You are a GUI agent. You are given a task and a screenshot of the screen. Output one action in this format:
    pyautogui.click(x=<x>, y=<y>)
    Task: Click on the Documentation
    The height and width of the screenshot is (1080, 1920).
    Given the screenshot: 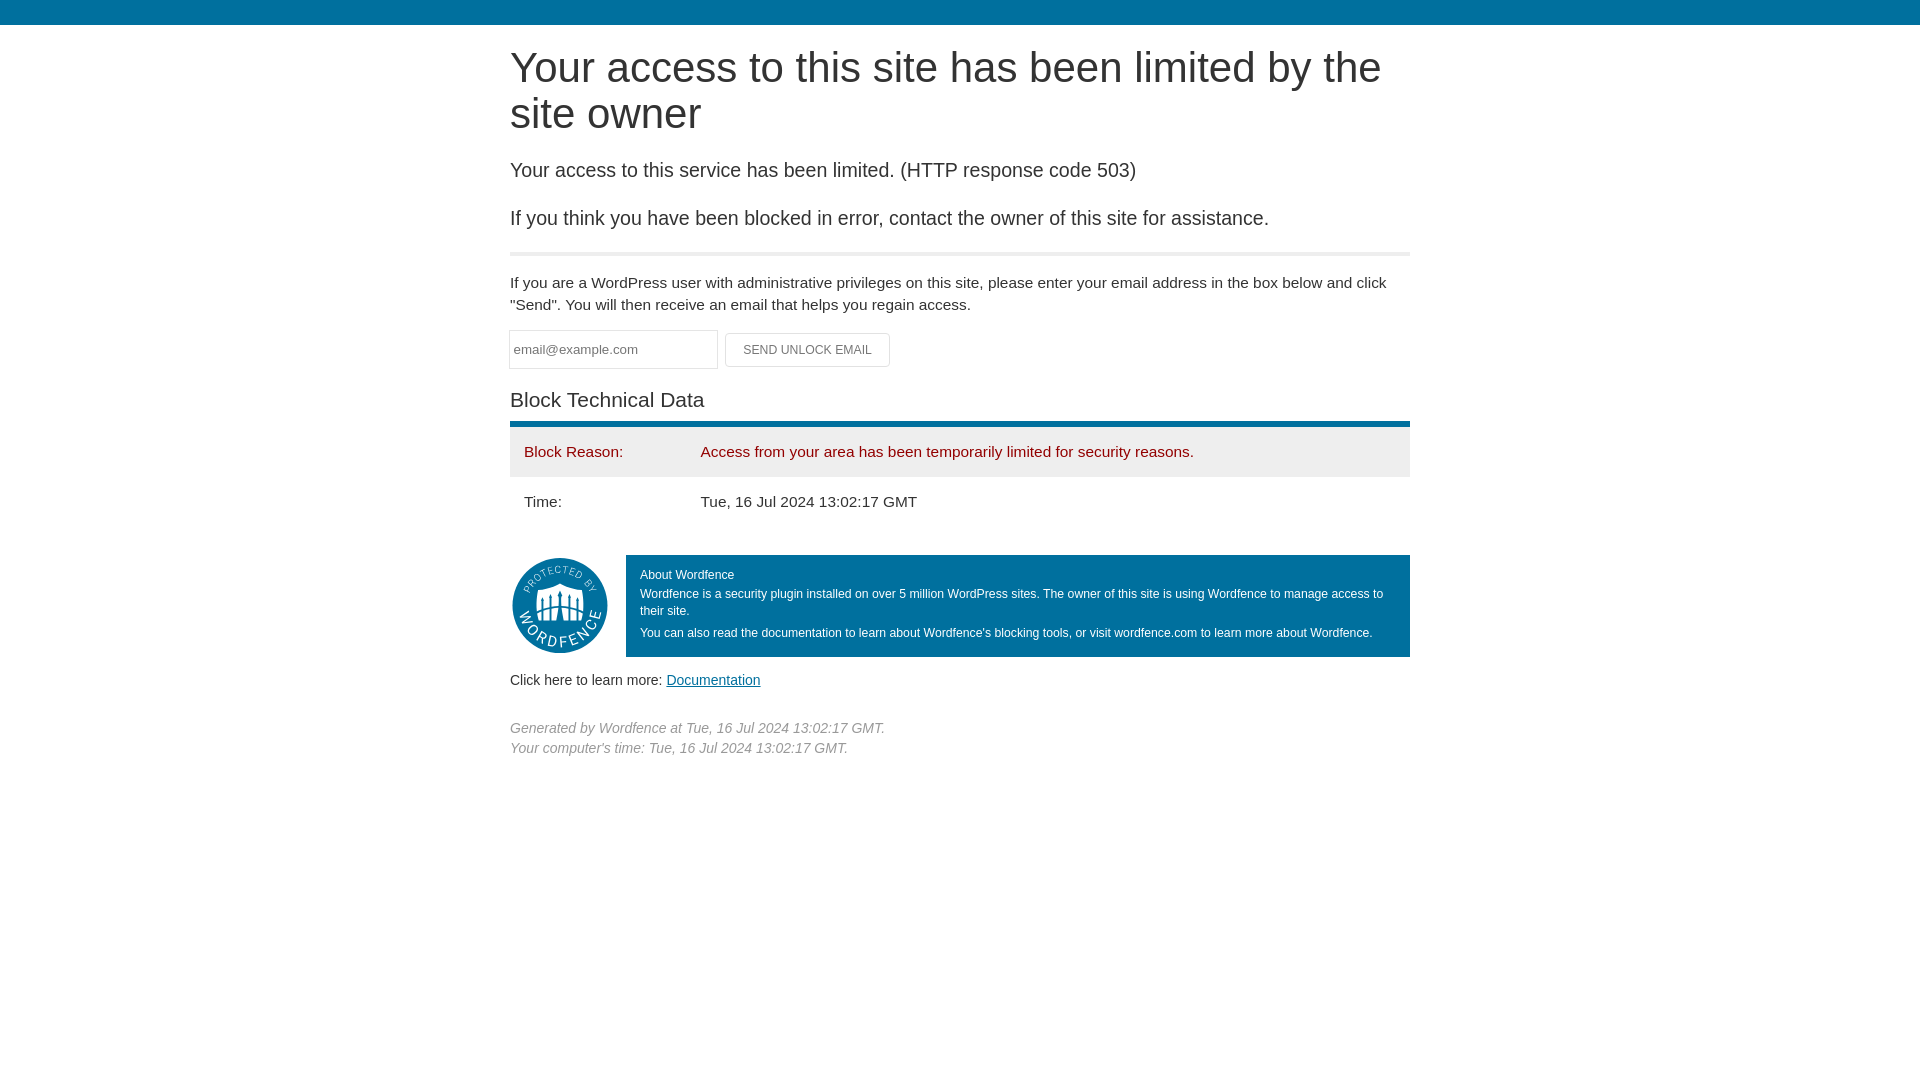 What is the action you would take?
    pyautogui.click(x=713, y=679)
    